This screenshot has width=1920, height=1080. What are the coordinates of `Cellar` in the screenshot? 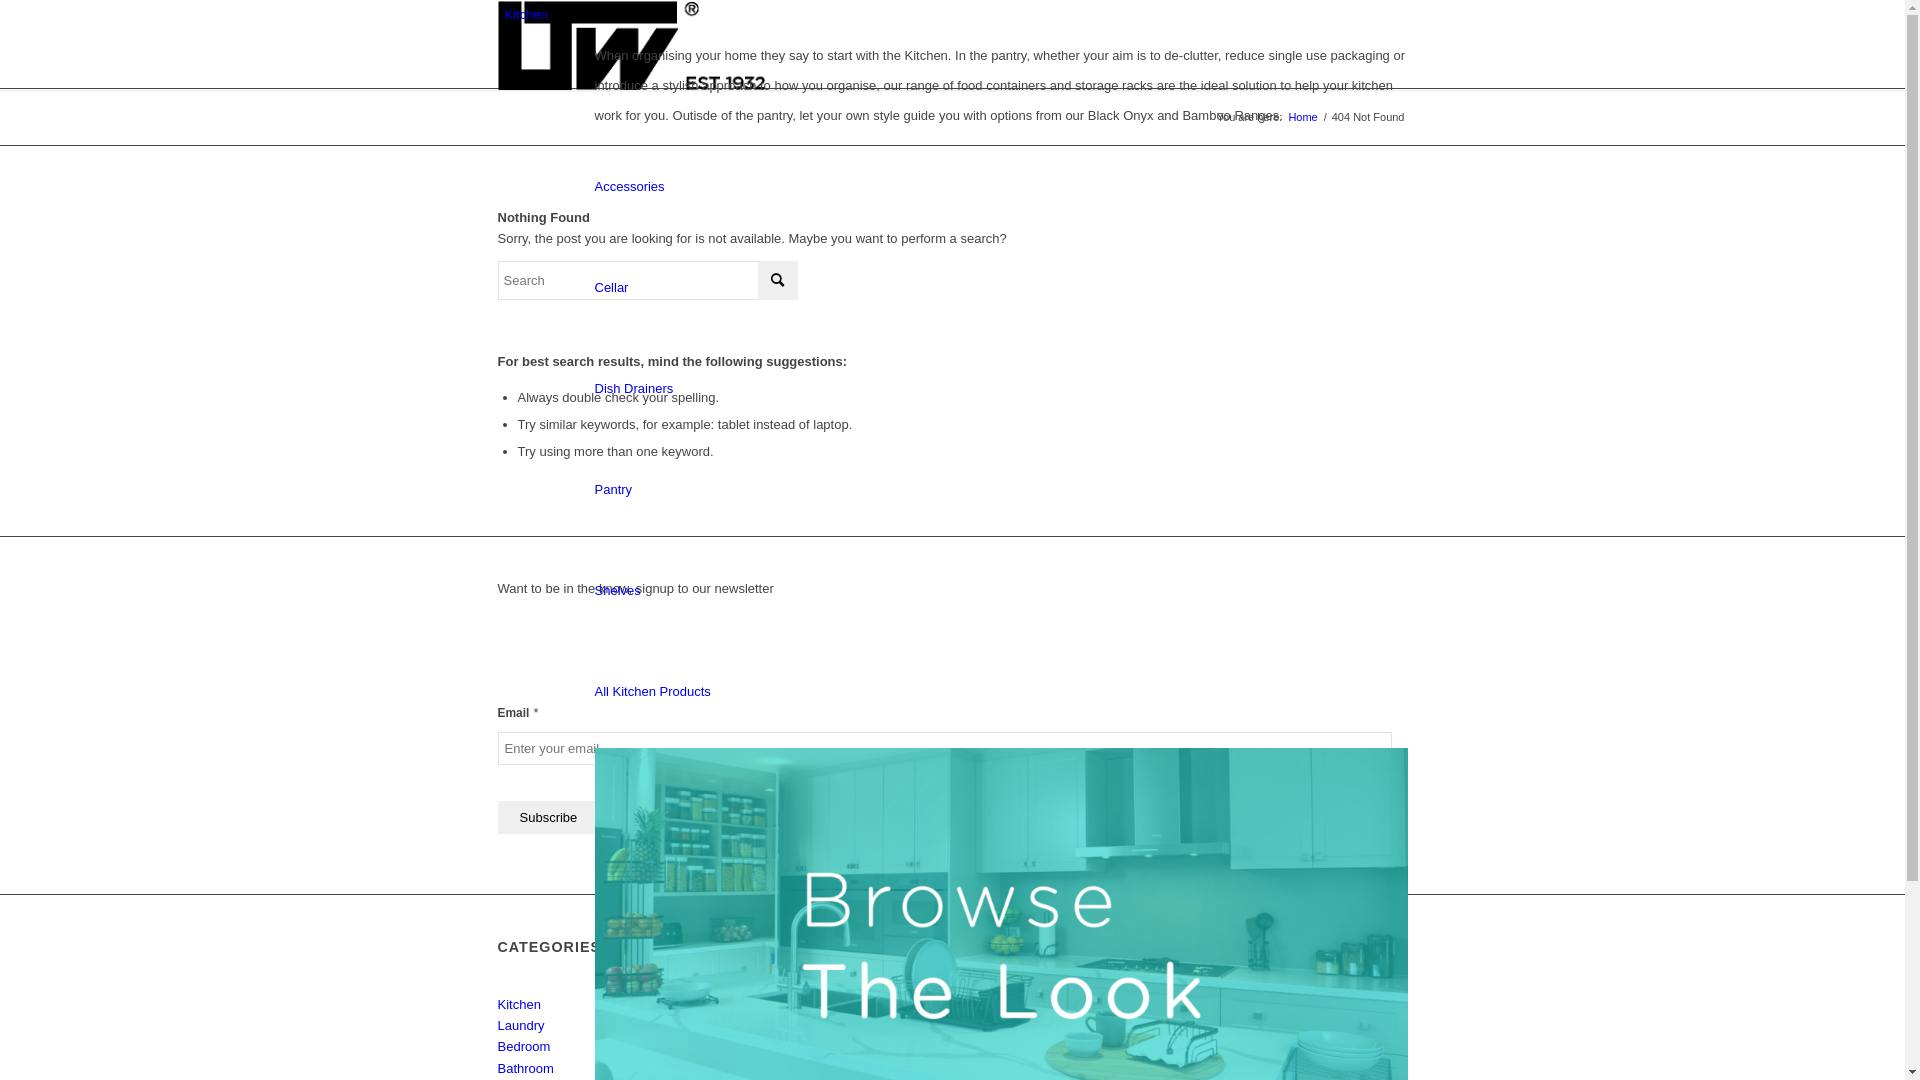 It's located at (611, 288).